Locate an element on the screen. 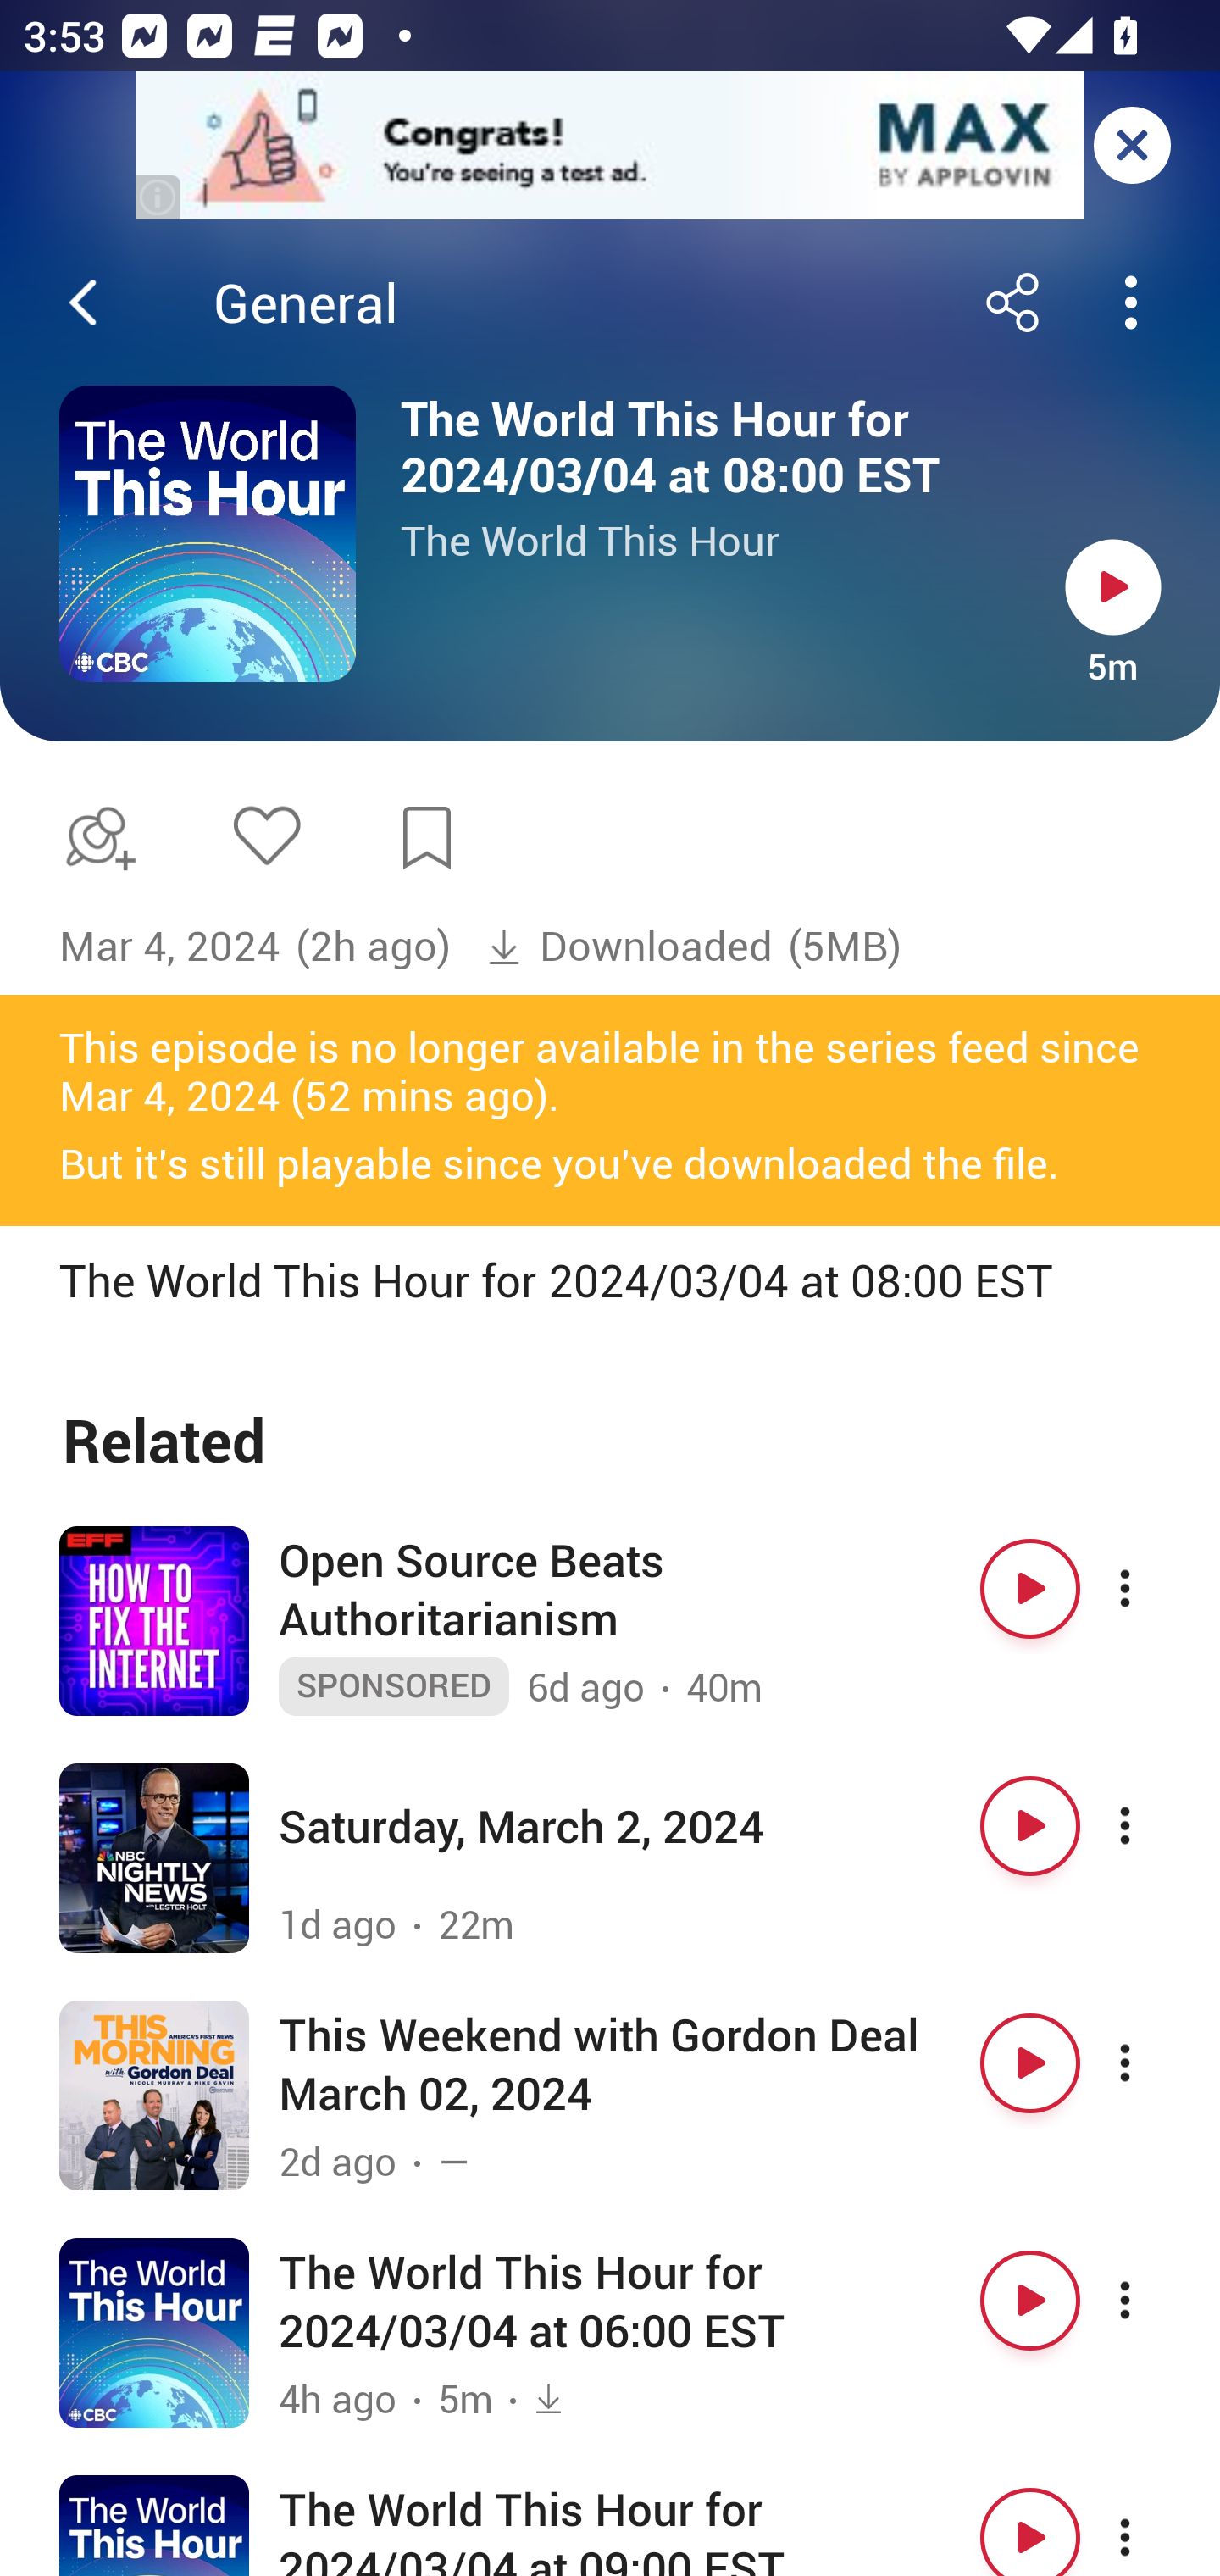 This screenshot has height=2576, width=1220. Play button is located at coordinates (1030, 2063).